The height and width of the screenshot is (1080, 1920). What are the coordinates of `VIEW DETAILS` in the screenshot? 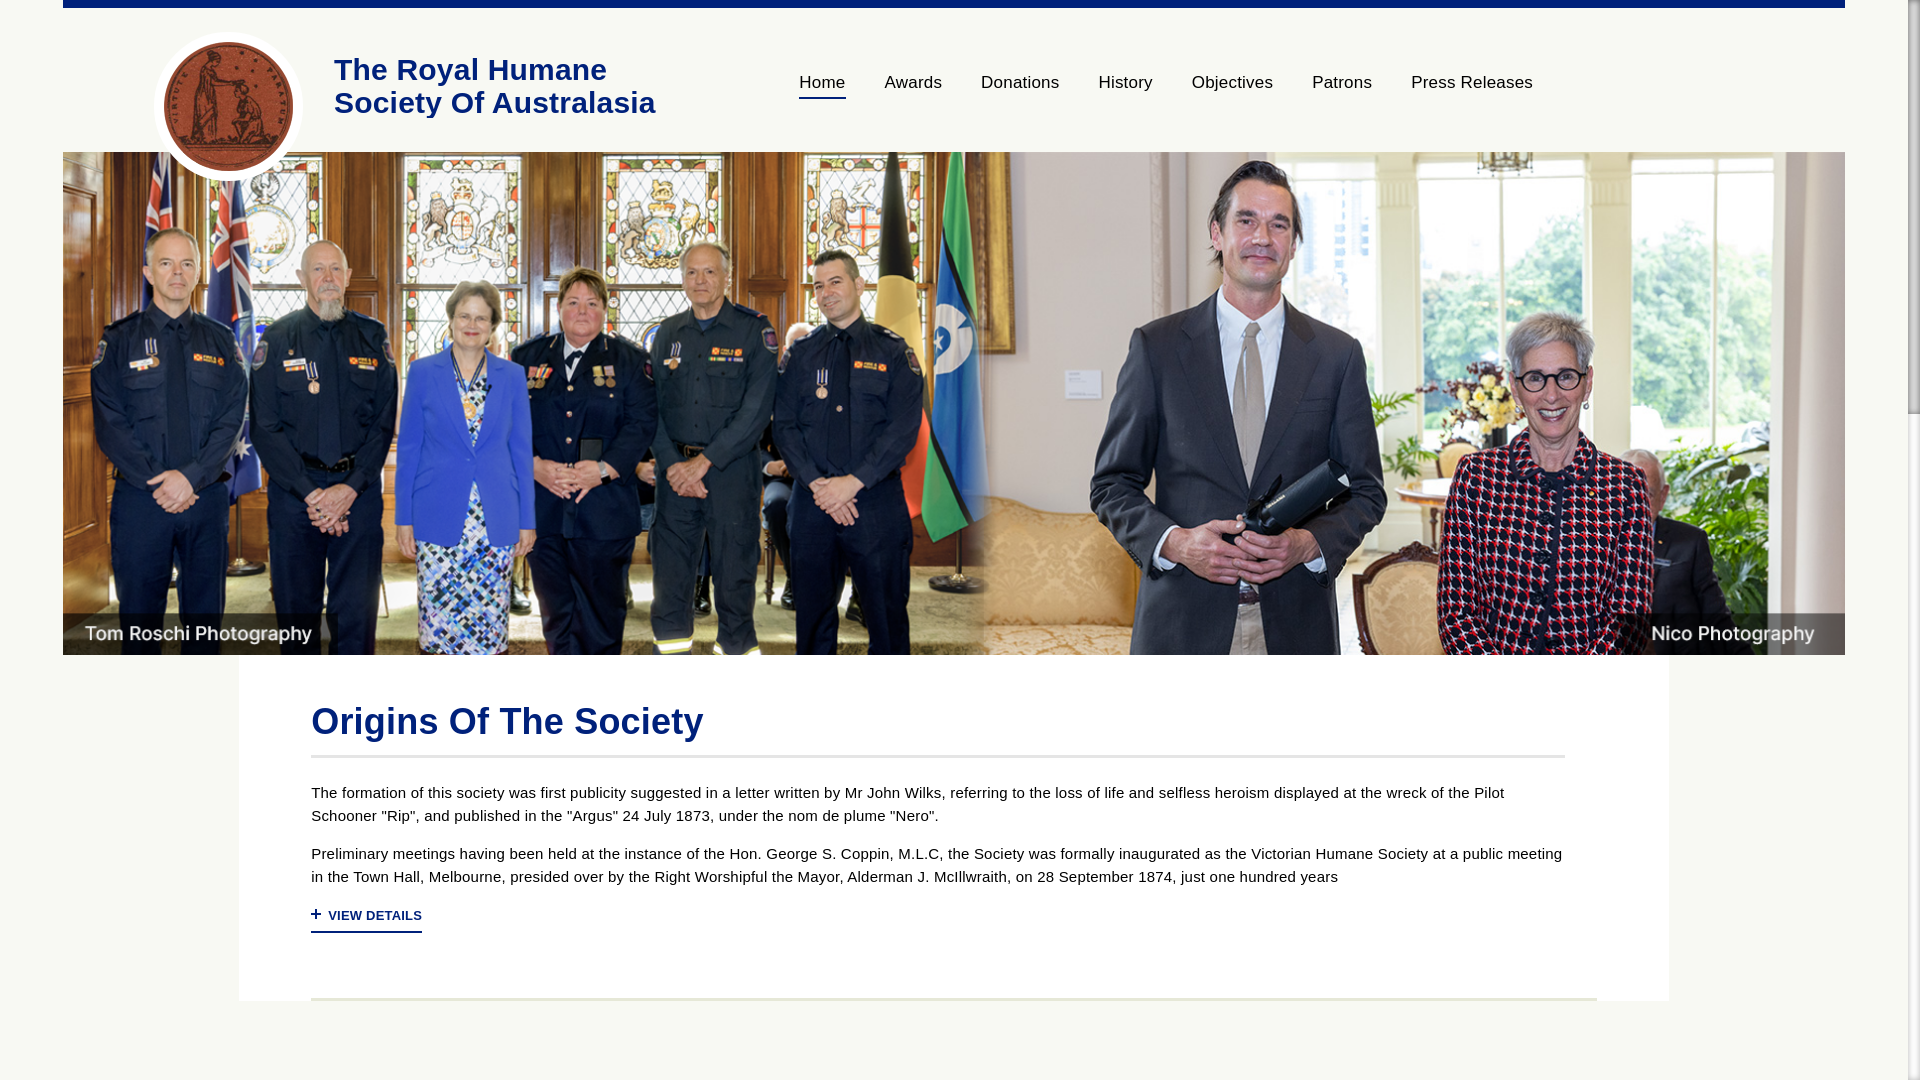 It's located at (366, 918).